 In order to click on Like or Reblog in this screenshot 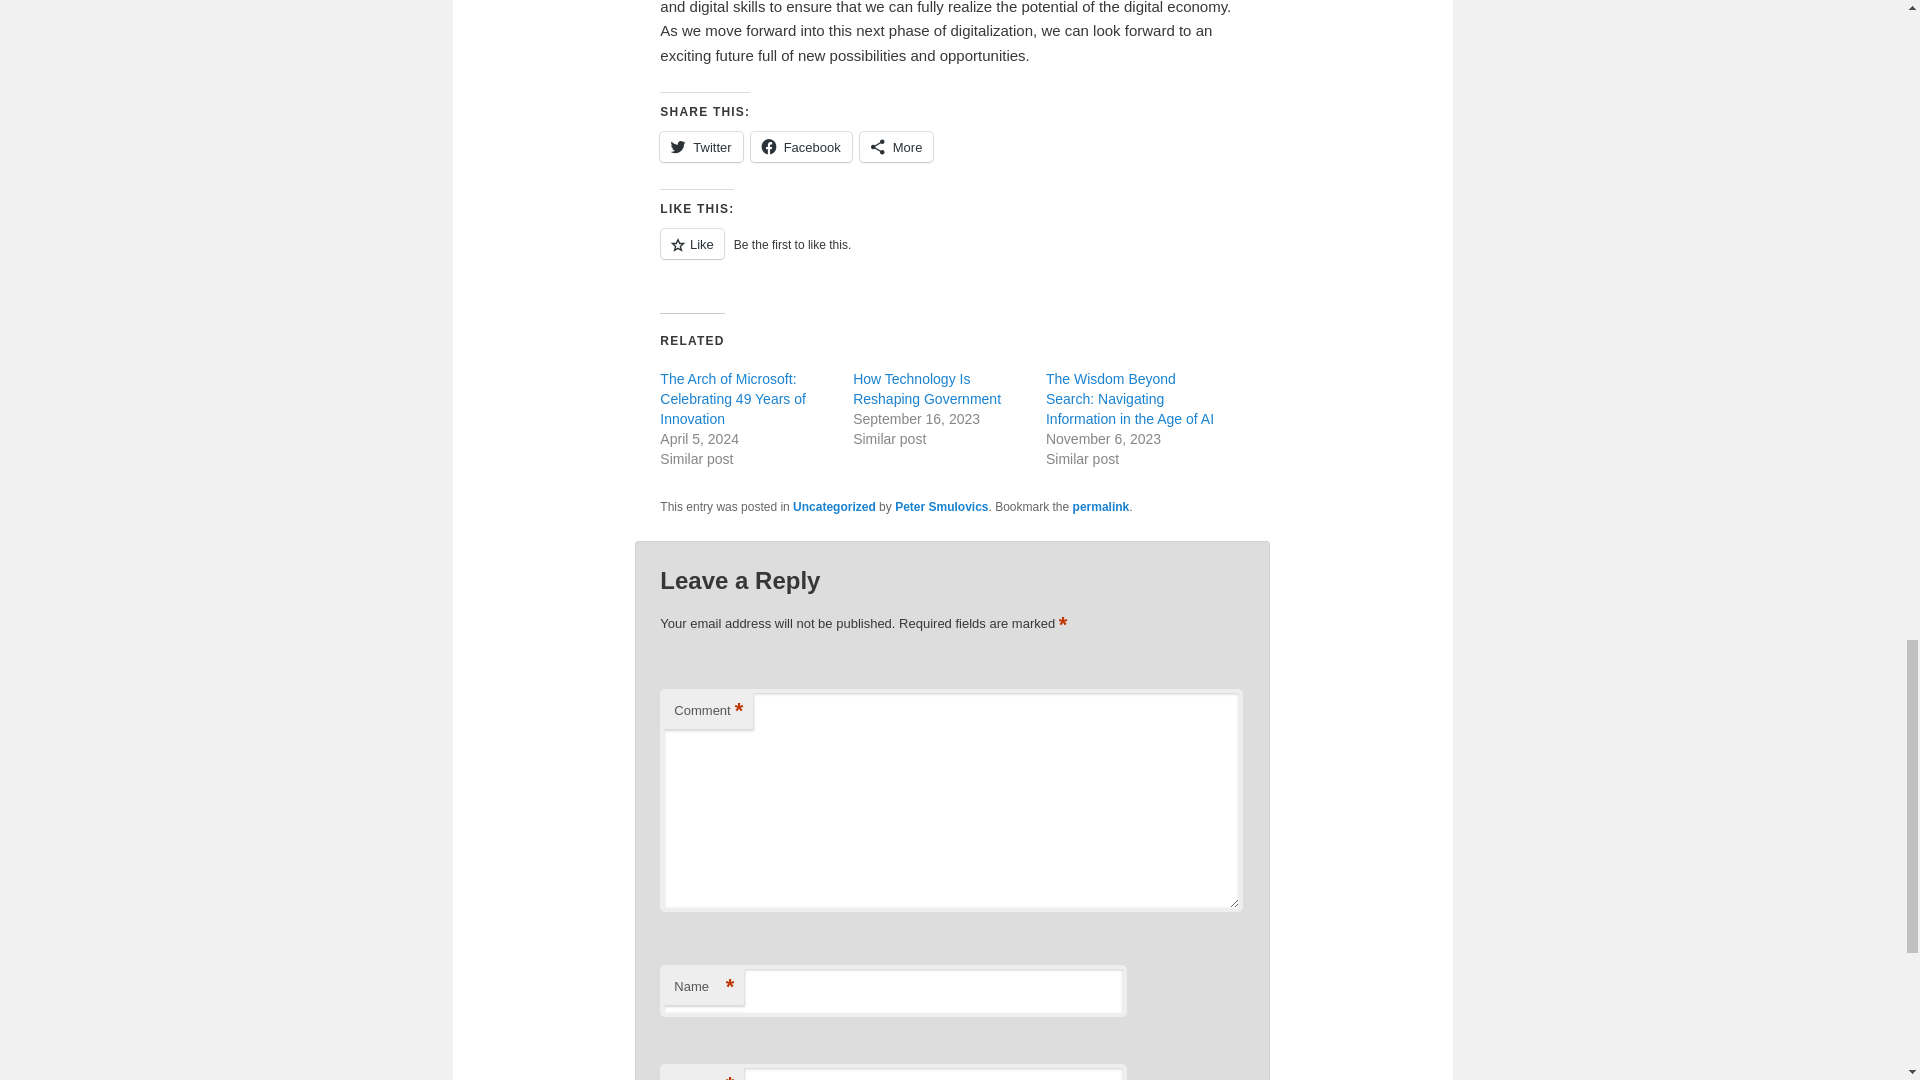, I will do `click(952, 254)`.